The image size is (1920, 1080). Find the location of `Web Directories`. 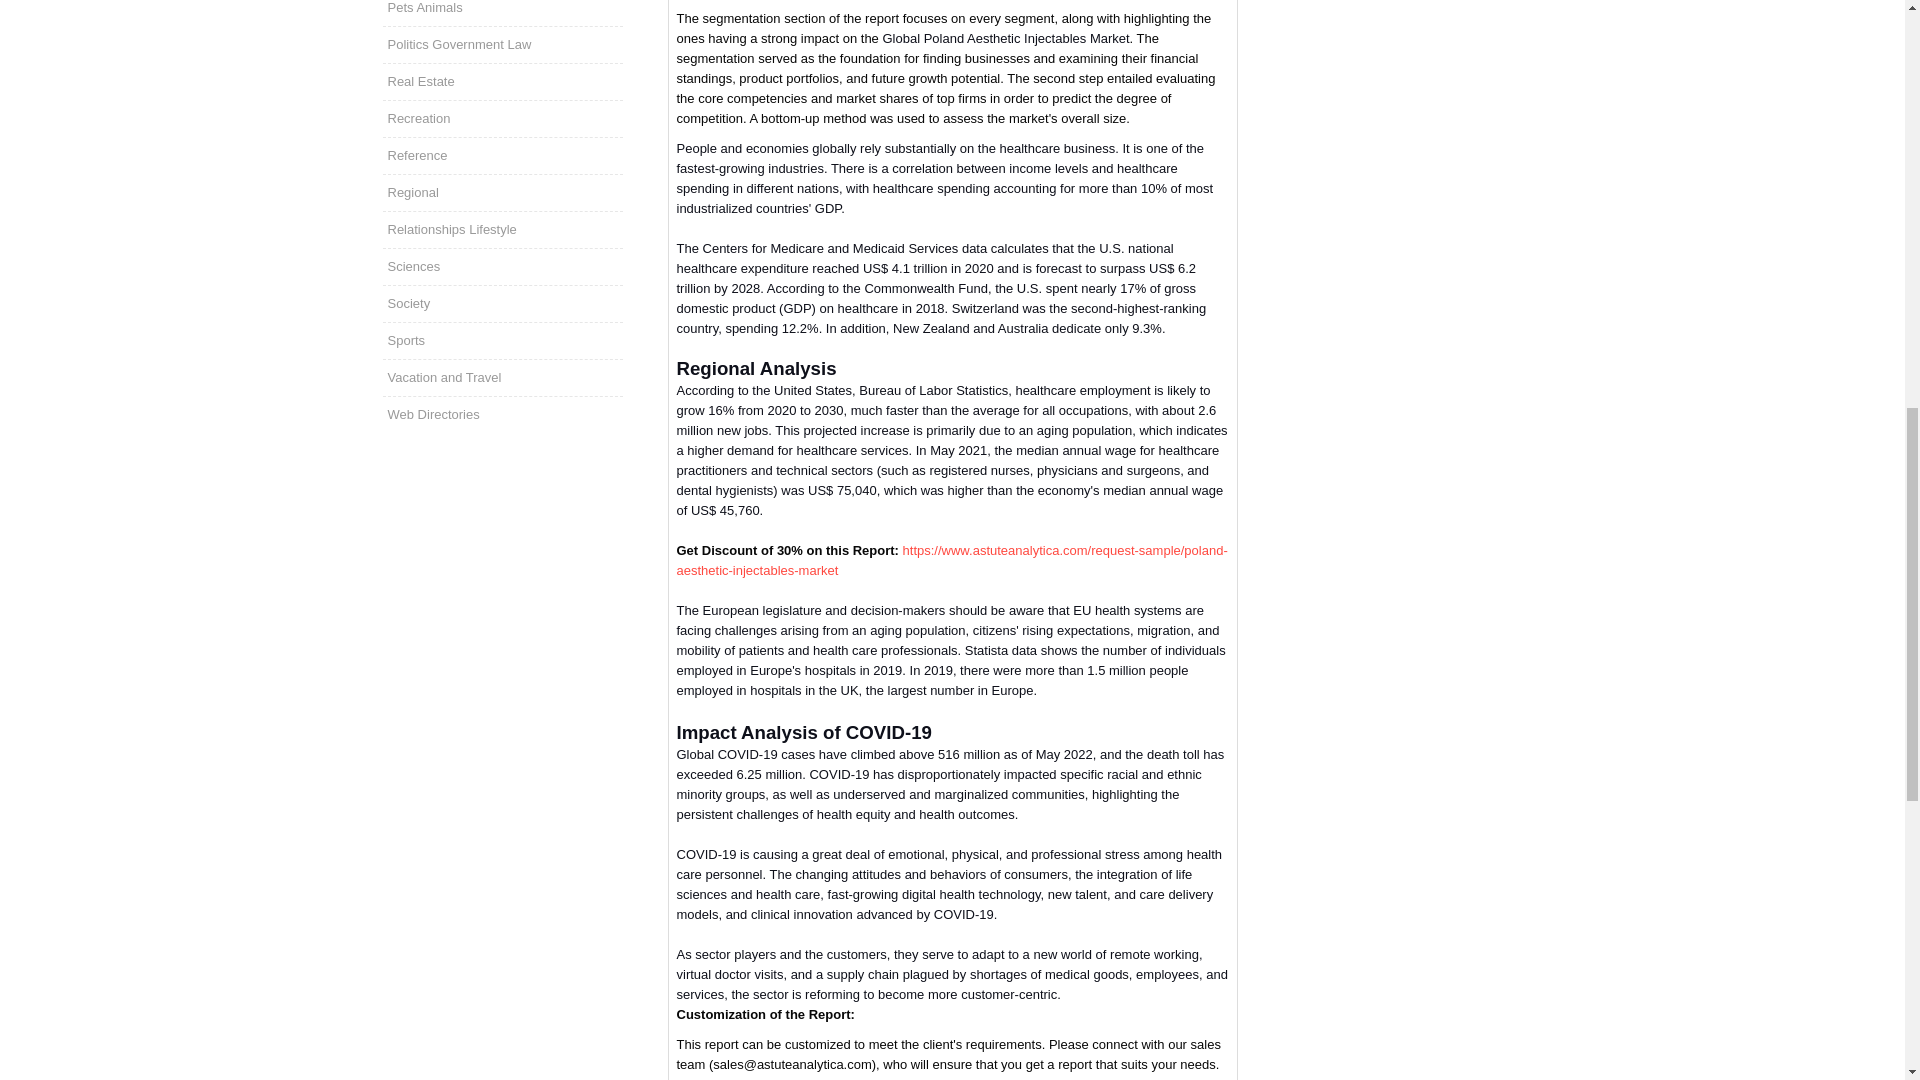

Web Directories is located at coordinates (502, 415).